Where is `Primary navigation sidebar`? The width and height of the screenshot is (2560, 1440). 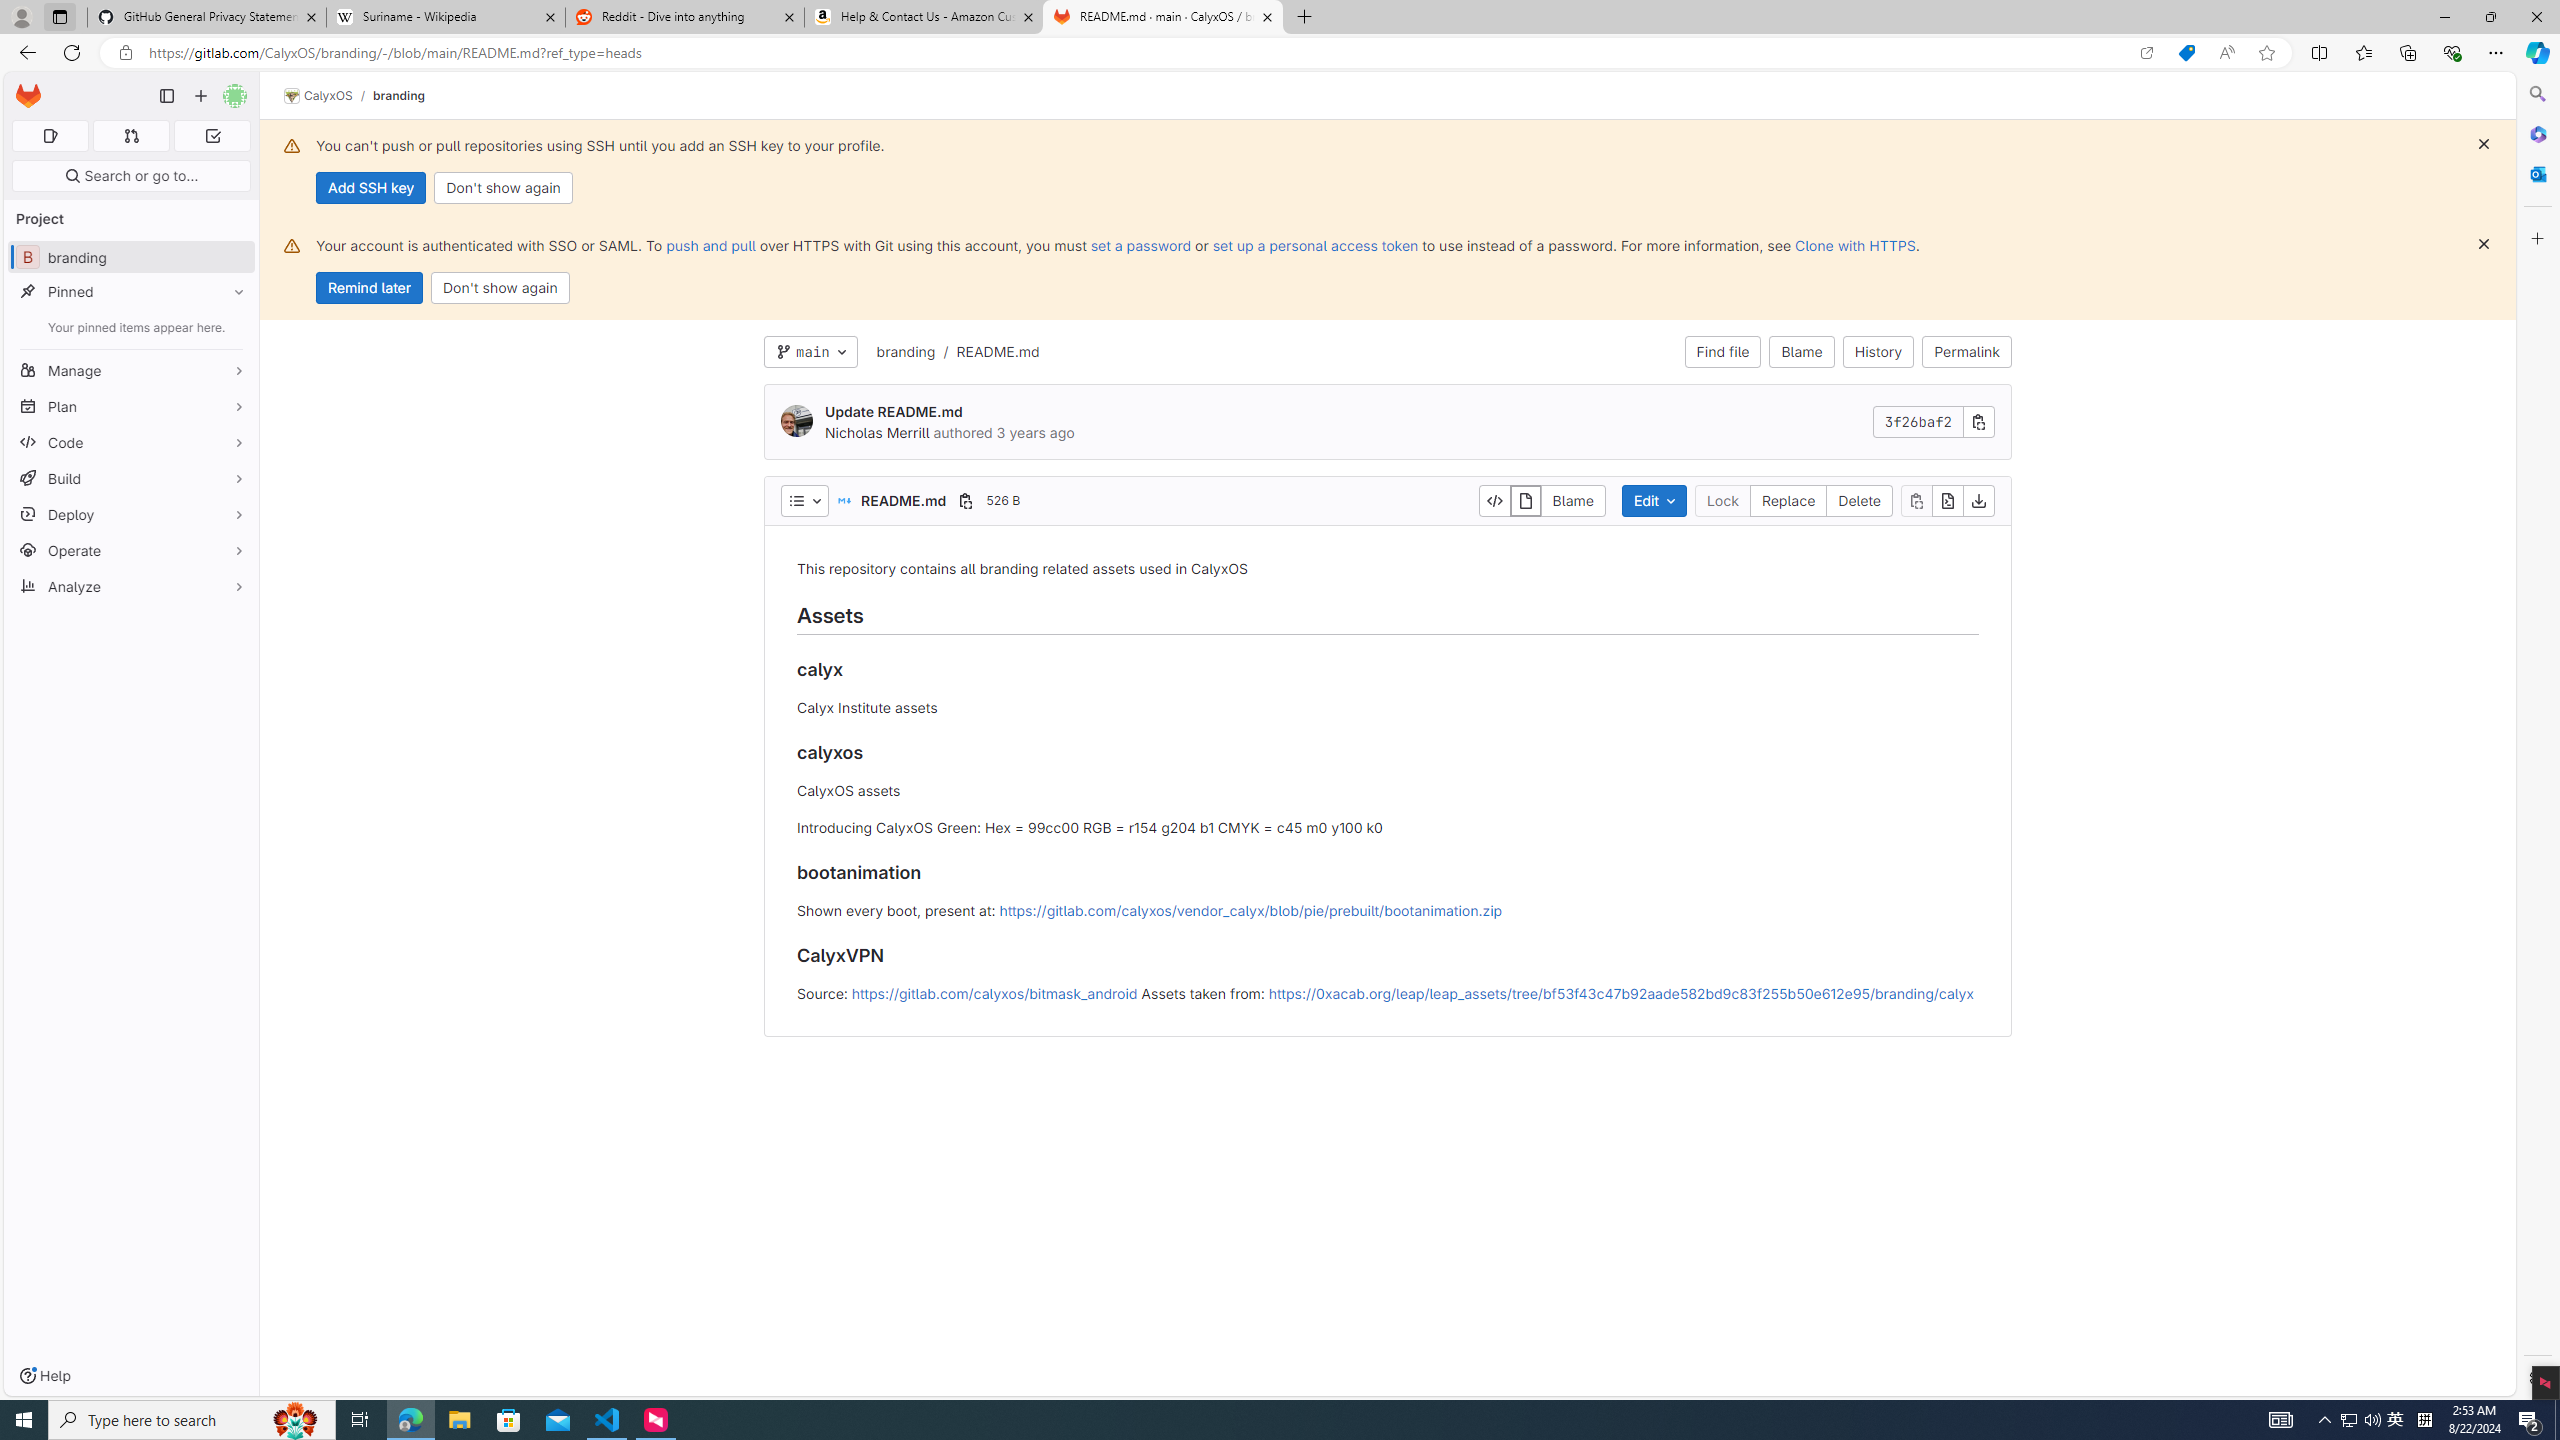 Primary navigation sidebar is located at coordinates (166, 96).